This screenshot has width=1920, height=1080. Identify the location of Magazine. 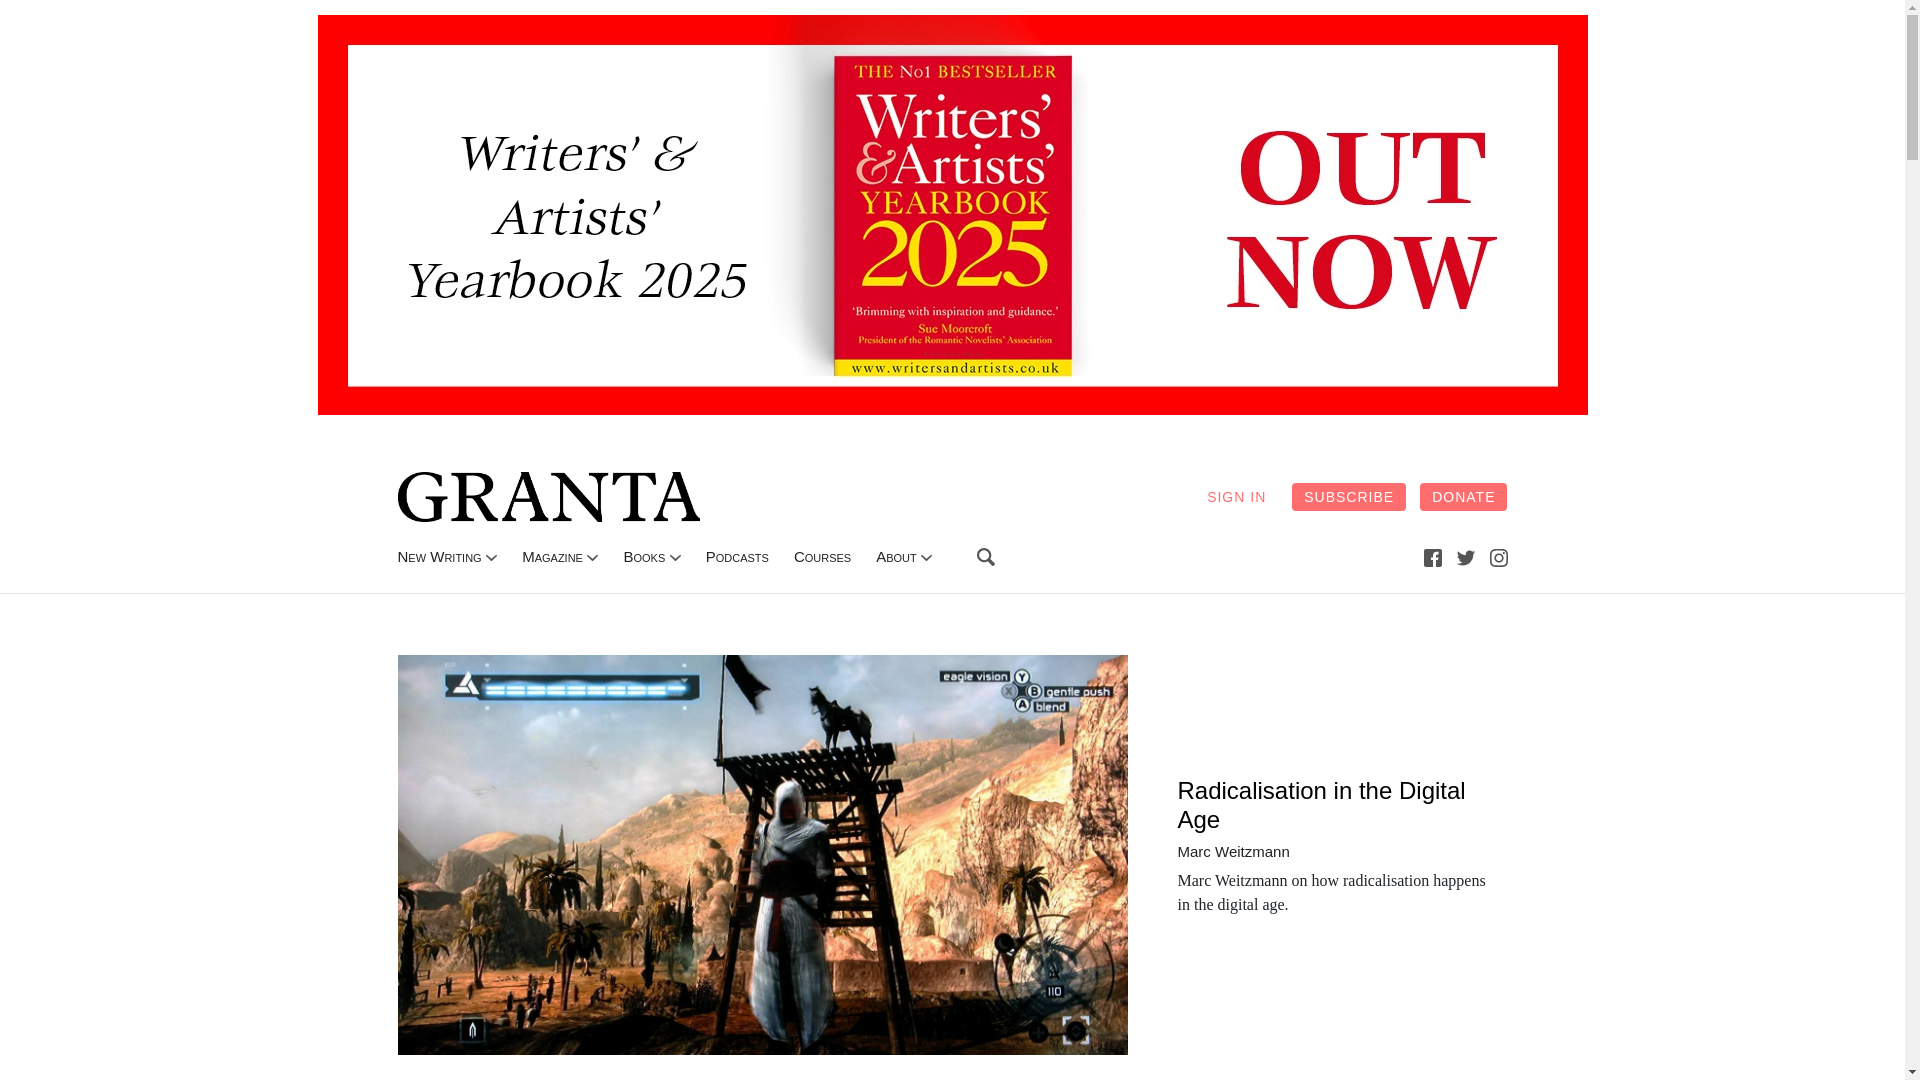
(552, 556).